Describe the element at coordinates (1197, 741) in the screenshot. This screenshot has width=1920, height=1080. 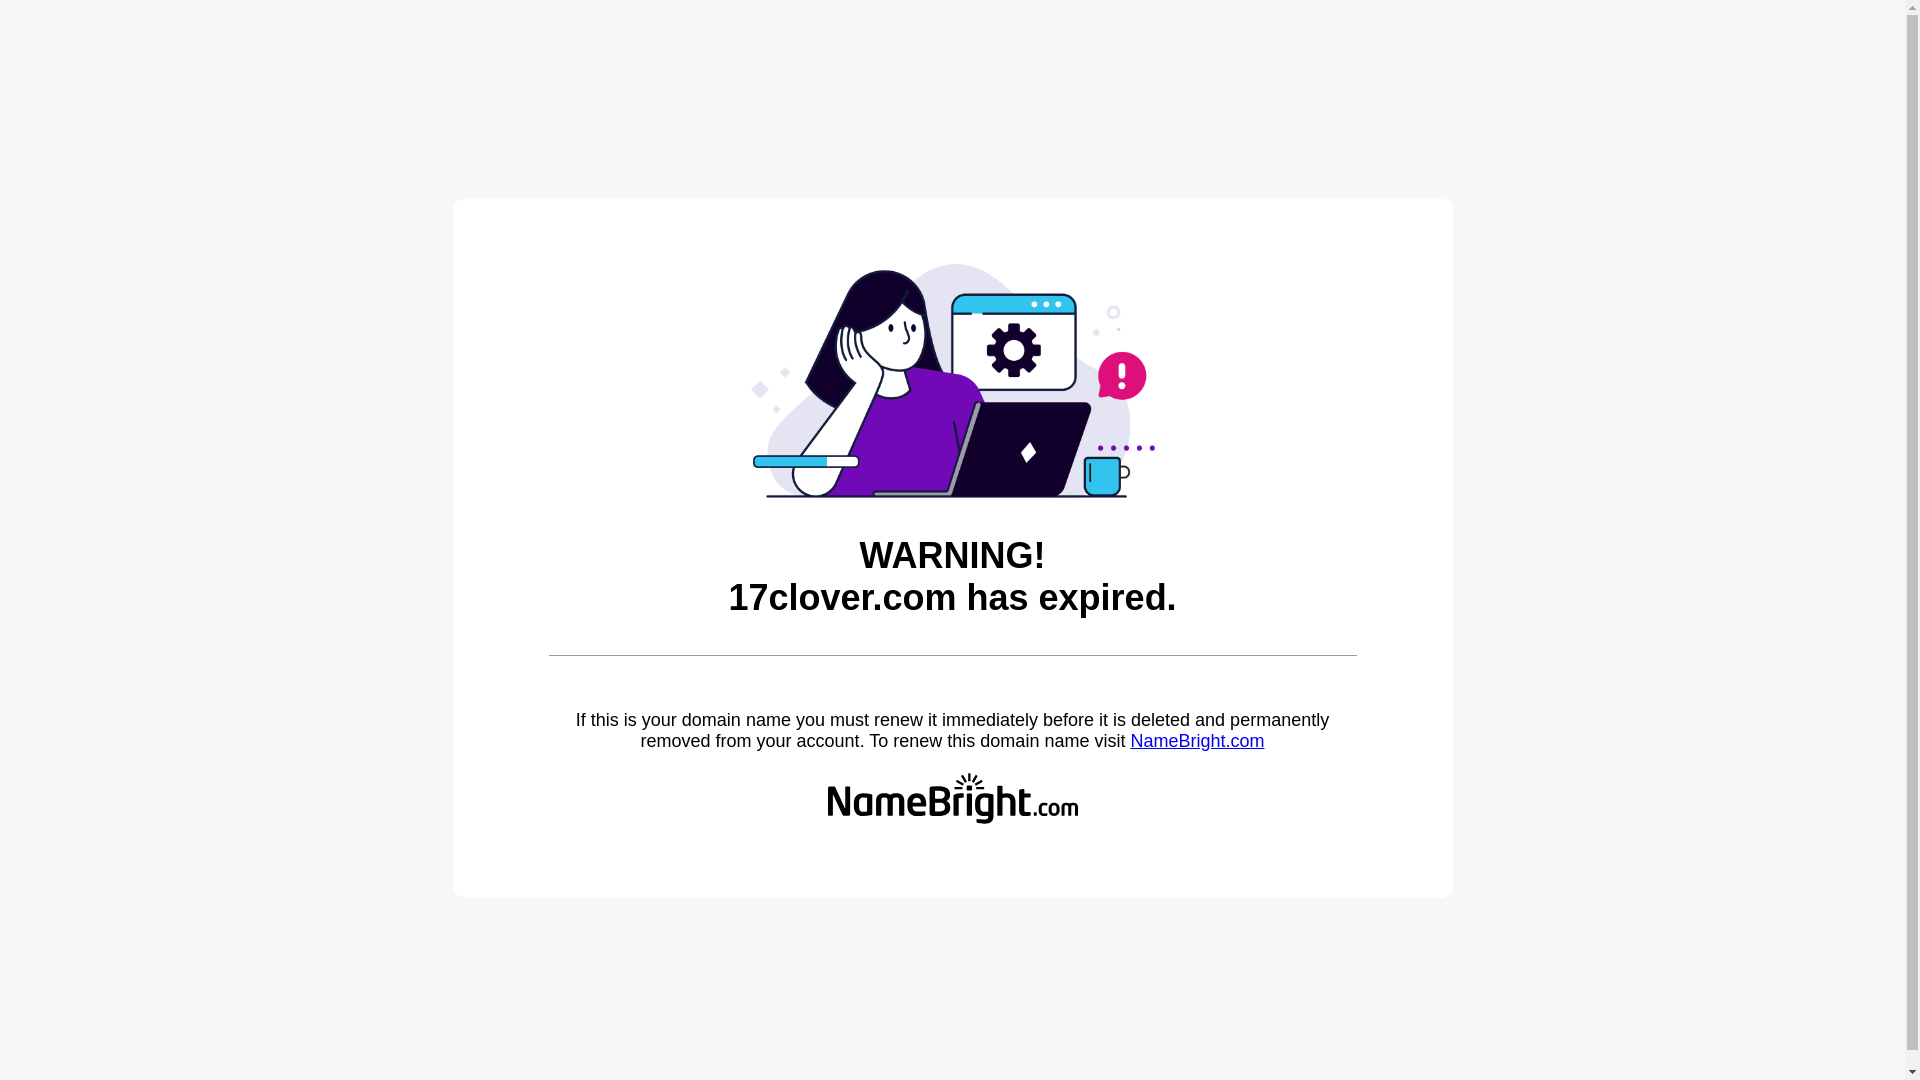
I see `NameBright.com` at that location.